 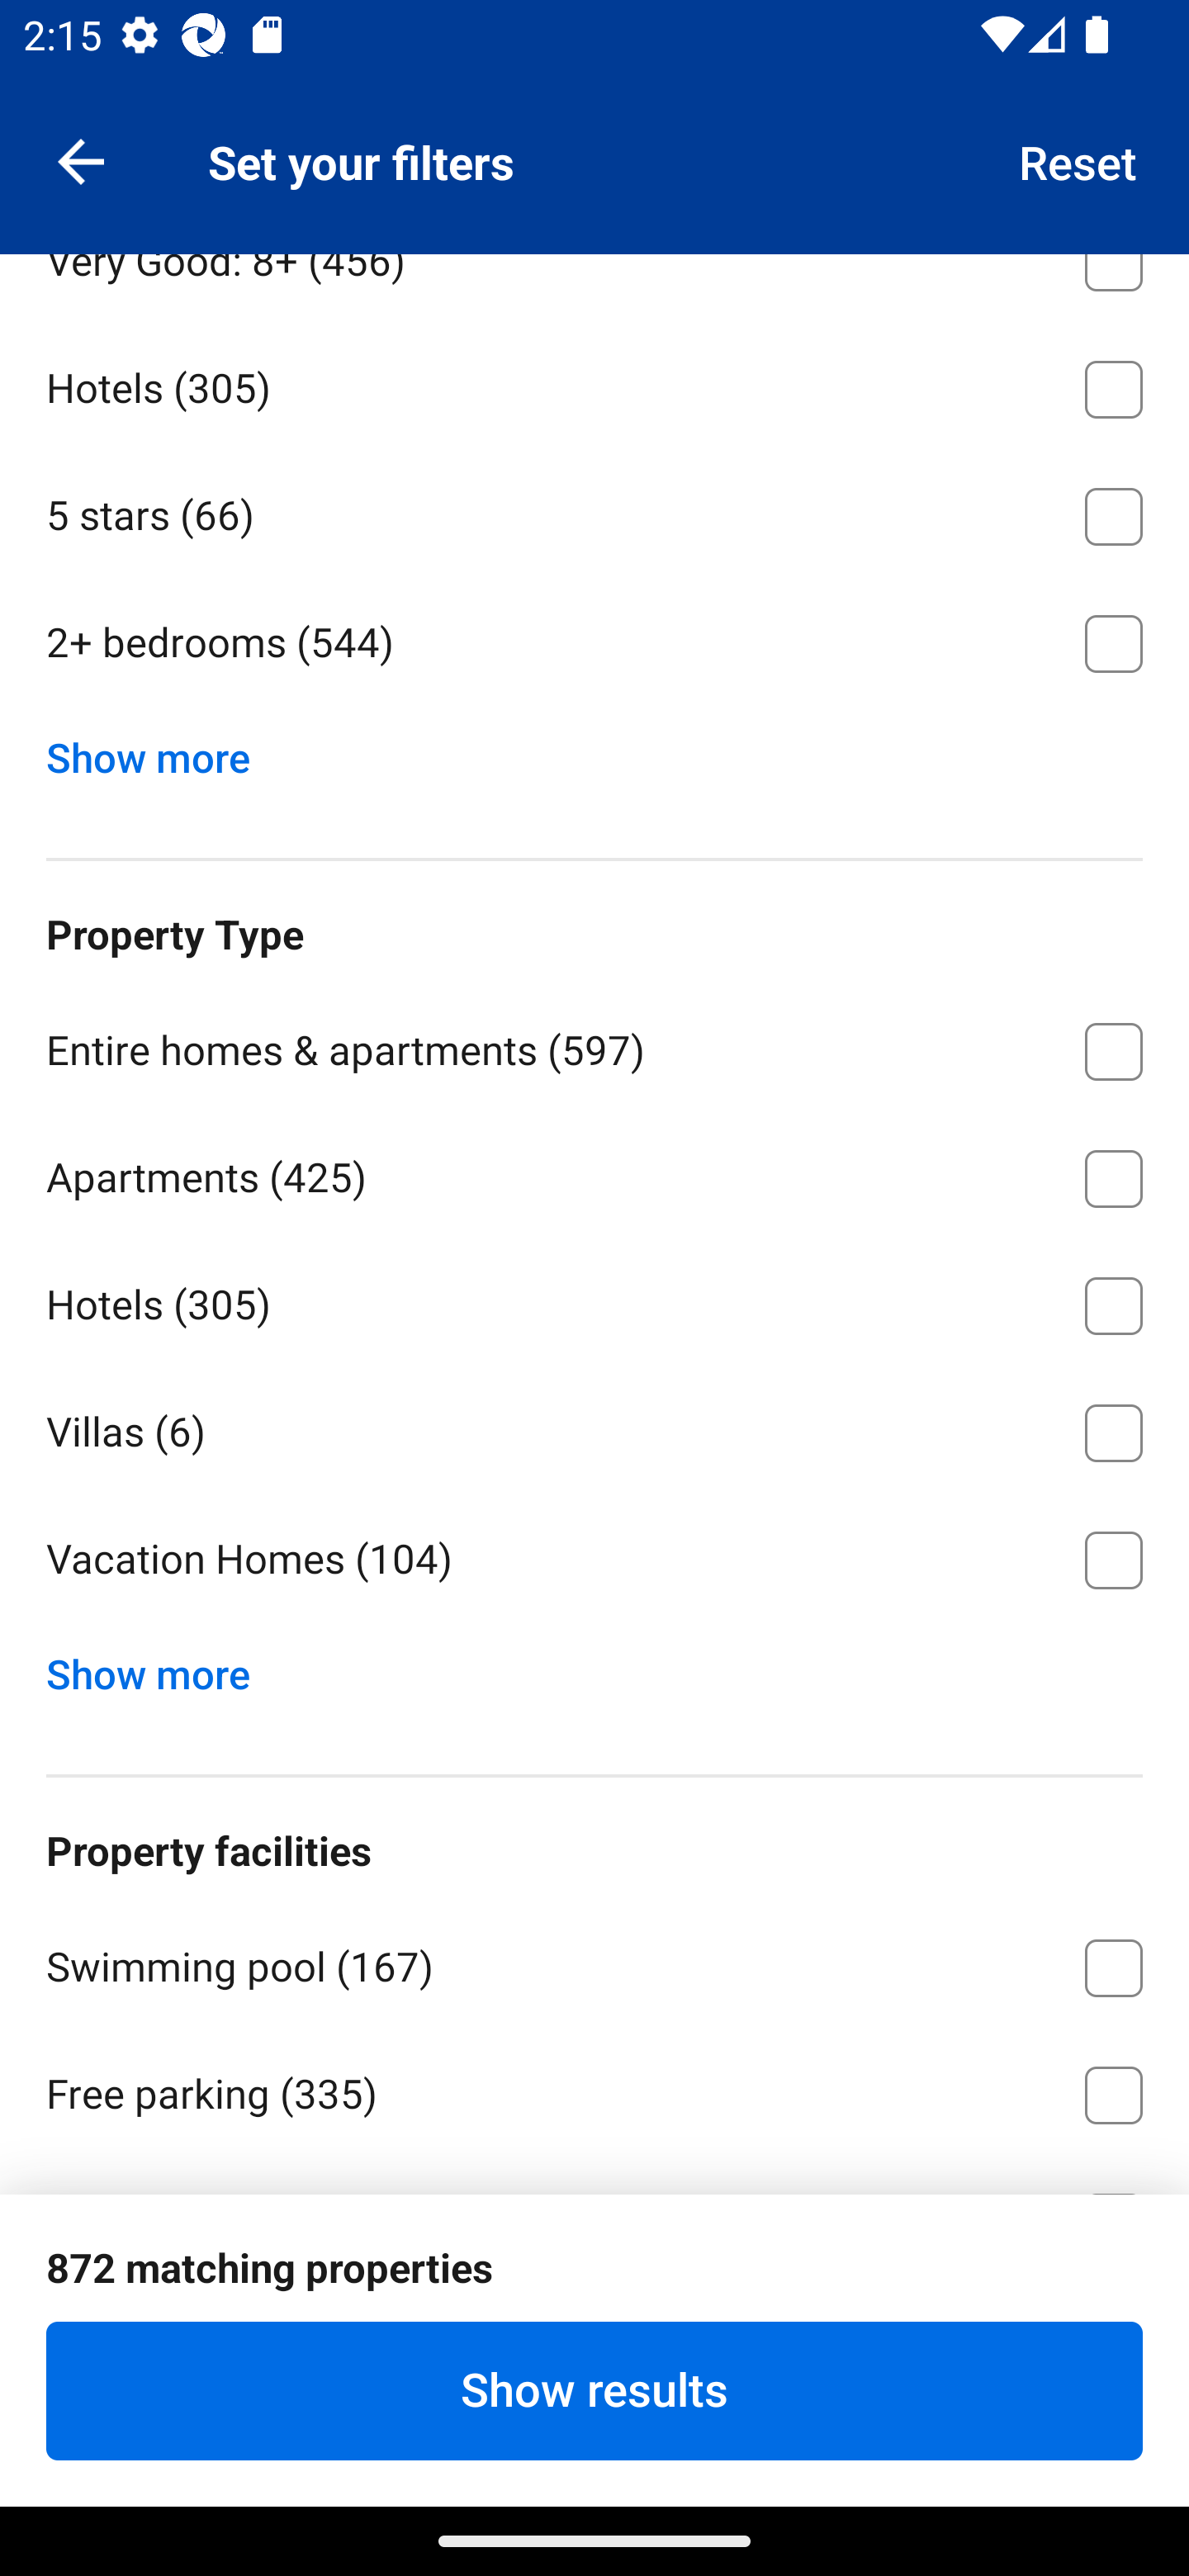 What do you see at coordinates (594, 1963) in the screenshot?
I see `Swimming pool ⁦(167)` at bounding box center [594, 1963].